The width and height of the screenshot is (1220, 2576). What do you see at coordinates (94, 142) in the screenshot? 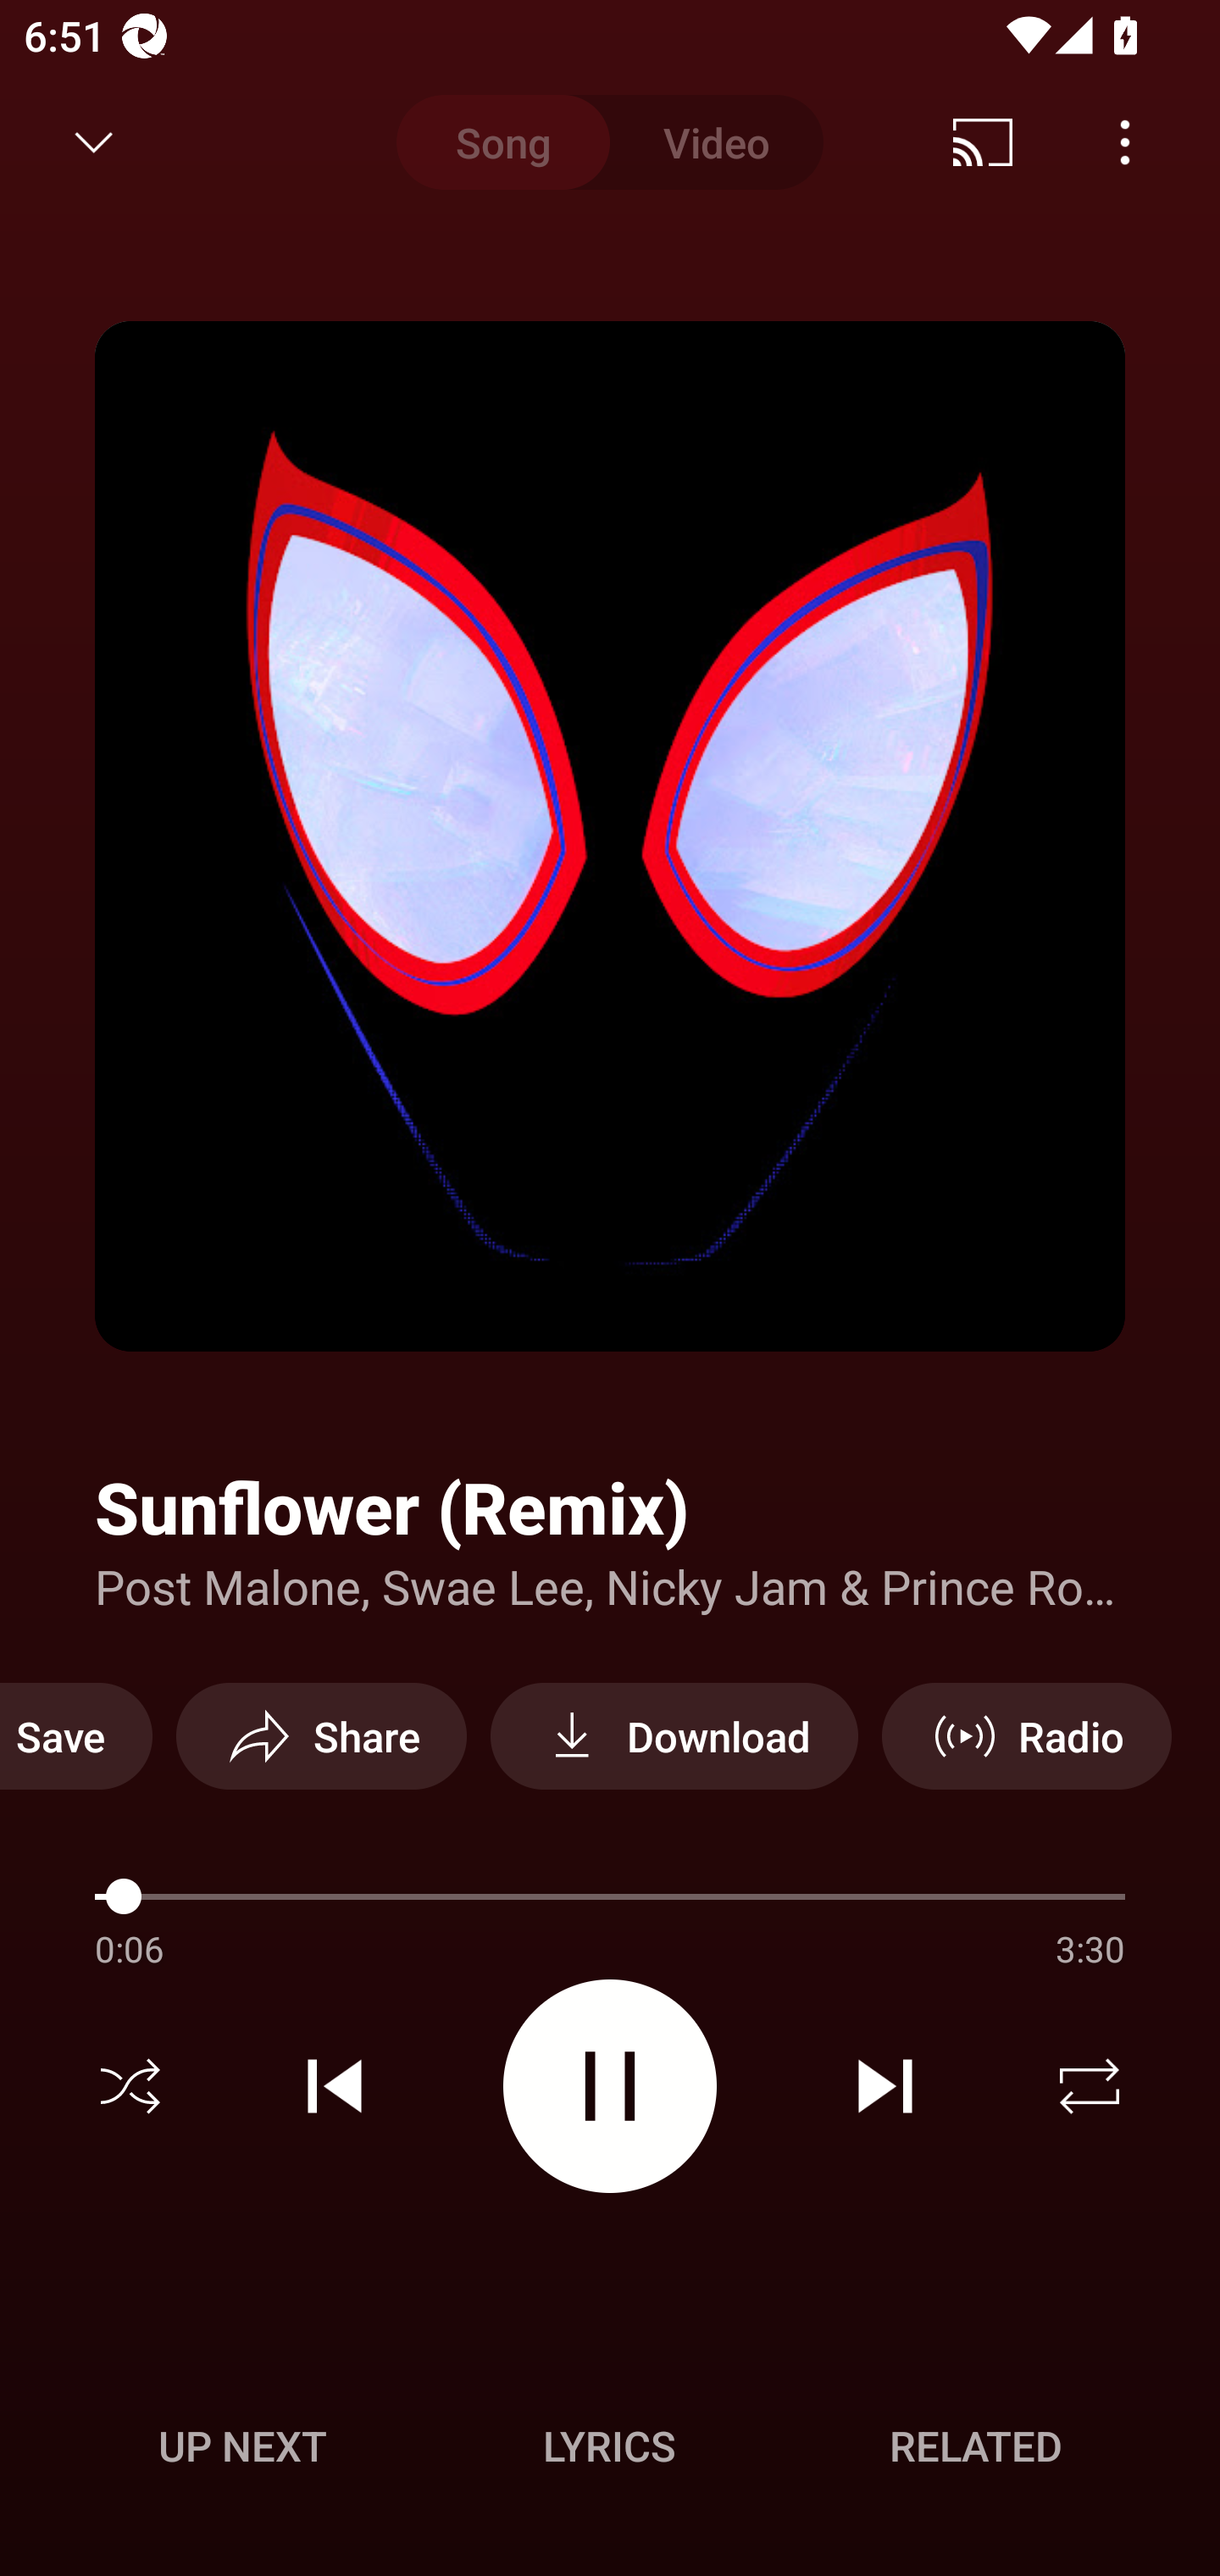
I see `Minimize` at bounding box center [94, 142].